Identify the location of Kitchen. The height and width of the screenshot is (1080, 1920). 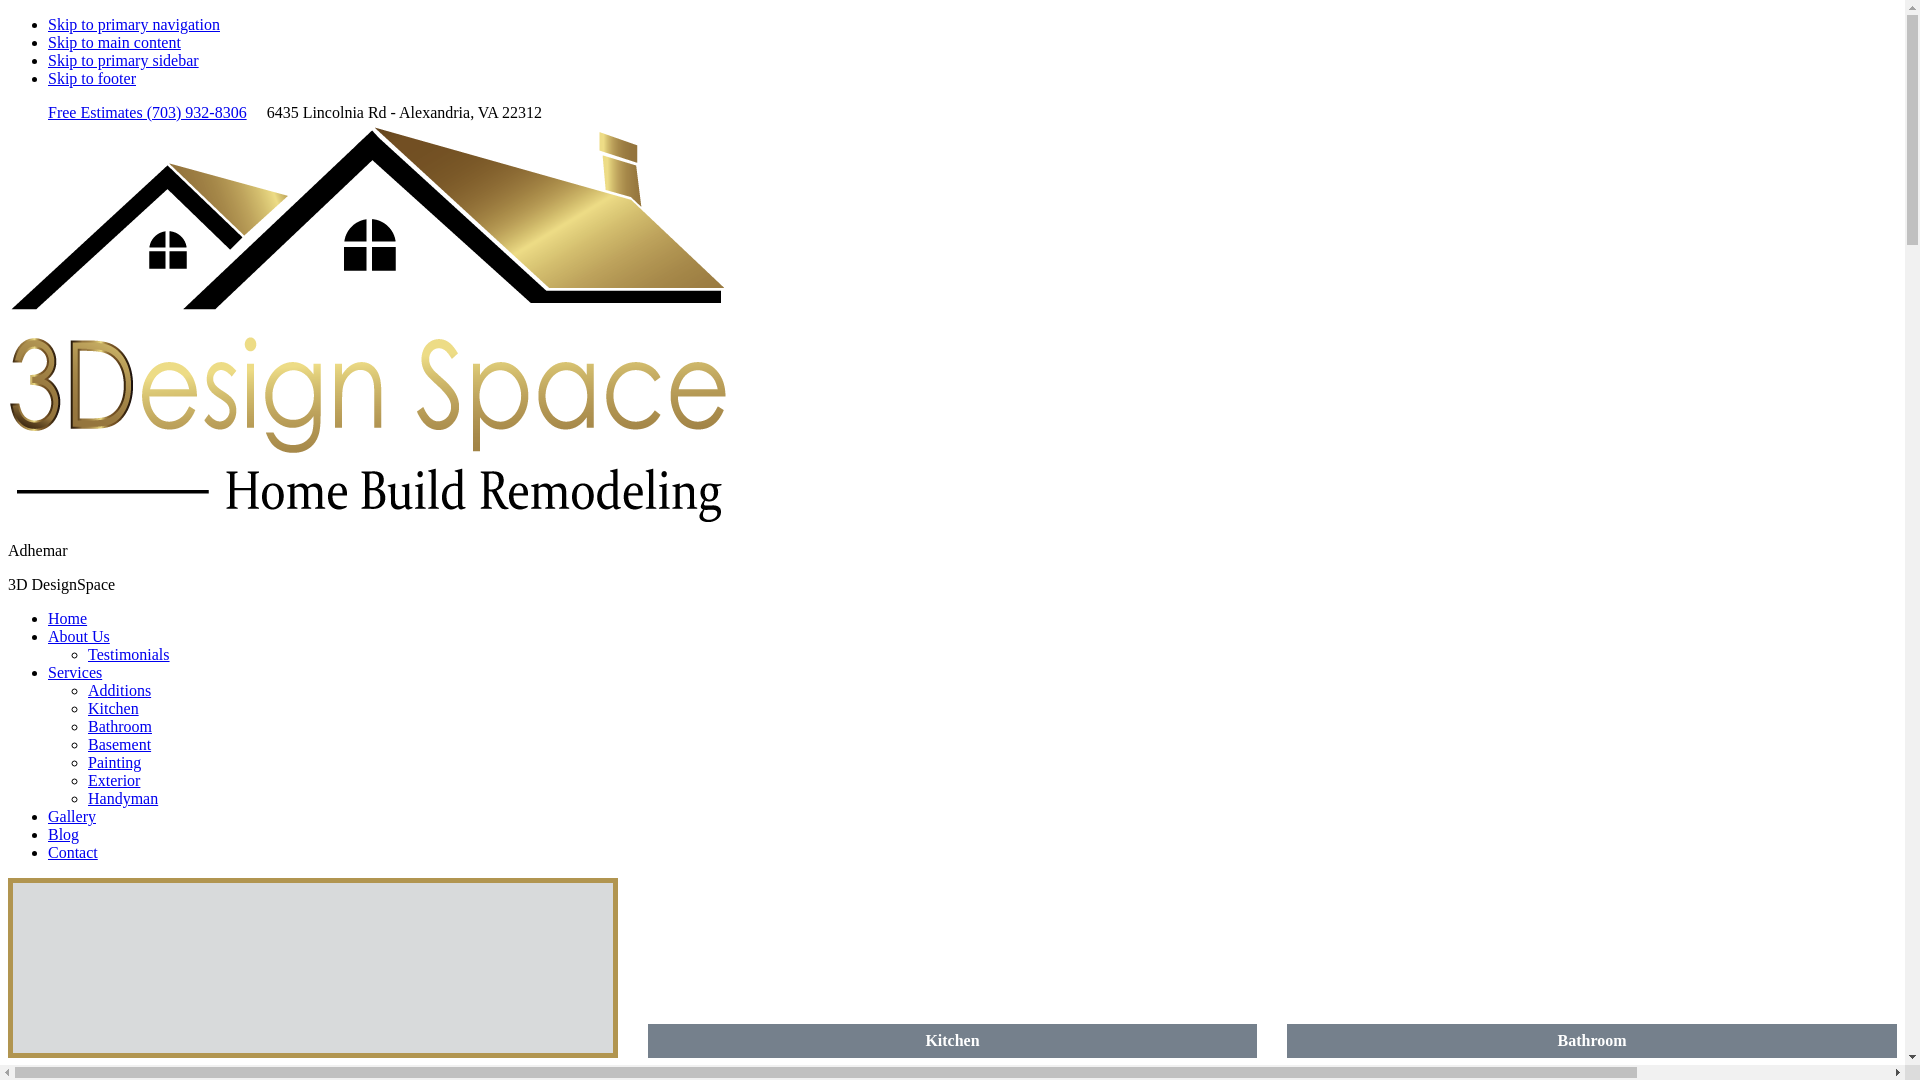
(953, 968).